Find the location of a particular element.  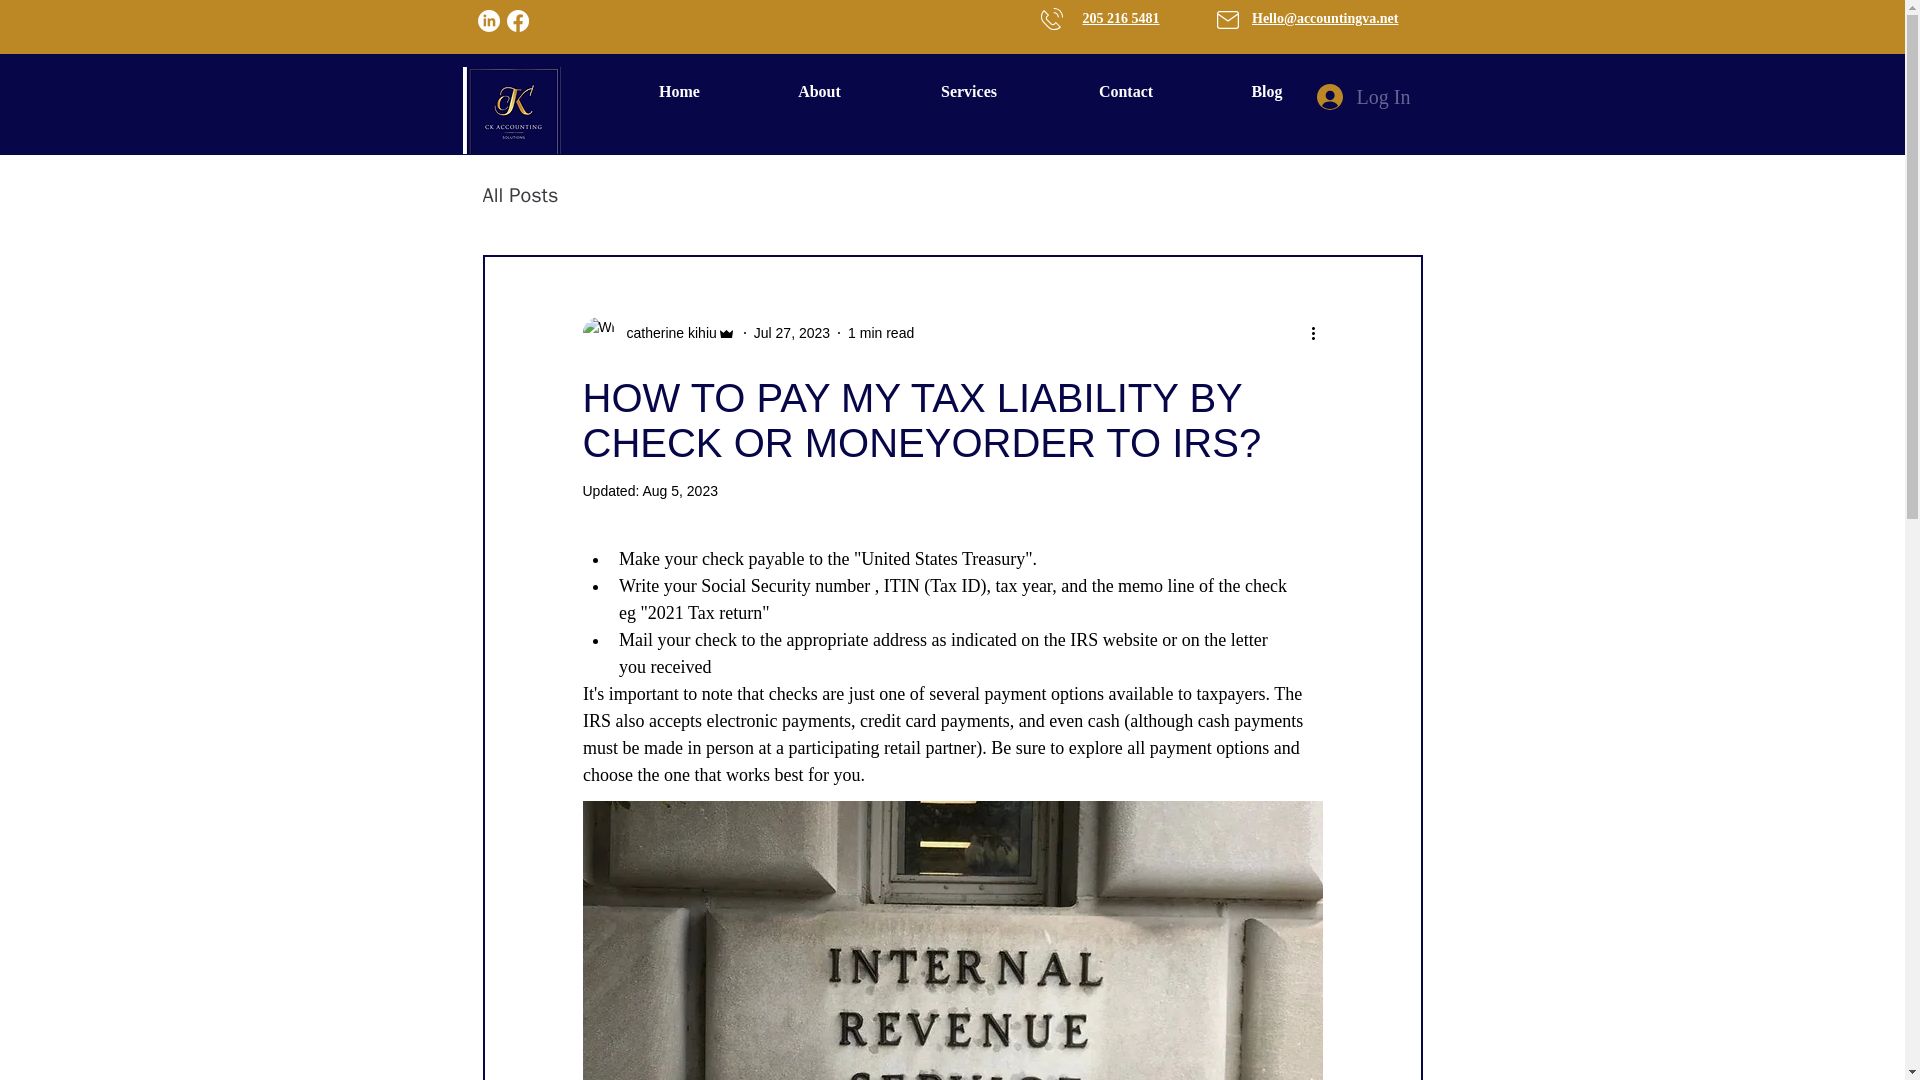

catherine kihiu is located at coordinates (665, 332).